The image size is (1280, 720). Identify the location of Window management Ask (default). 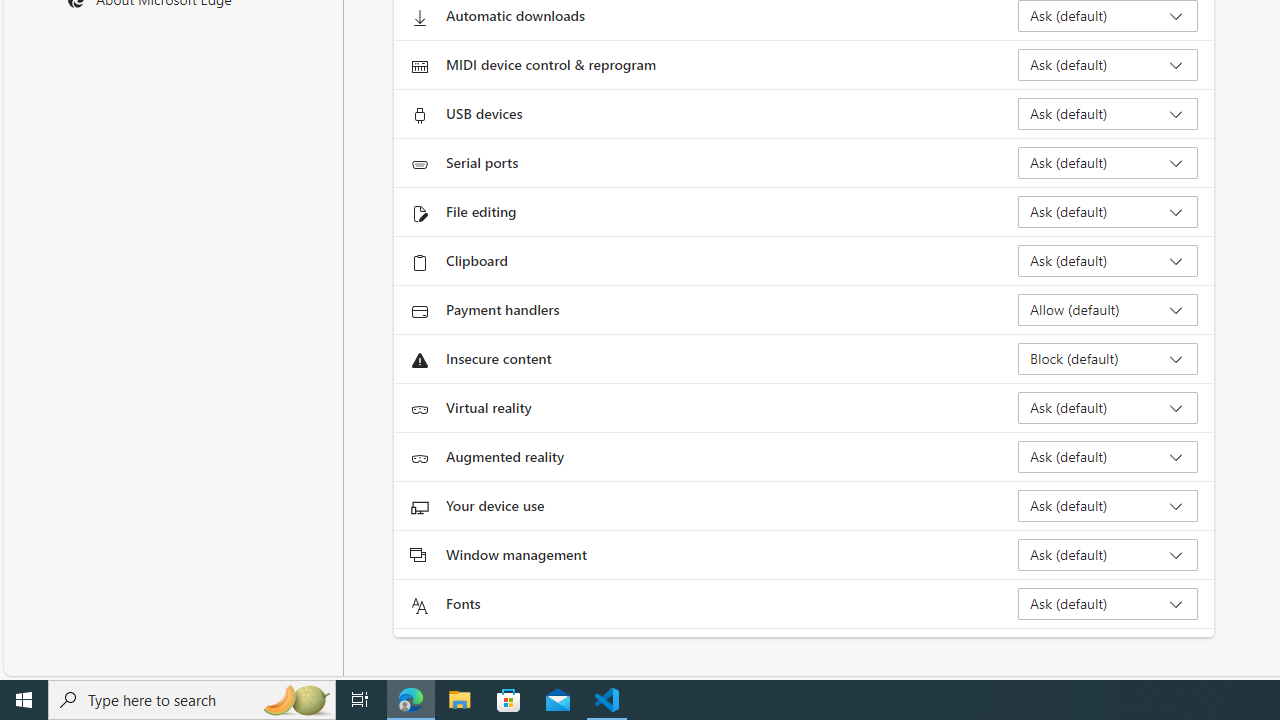
(1108, 554).